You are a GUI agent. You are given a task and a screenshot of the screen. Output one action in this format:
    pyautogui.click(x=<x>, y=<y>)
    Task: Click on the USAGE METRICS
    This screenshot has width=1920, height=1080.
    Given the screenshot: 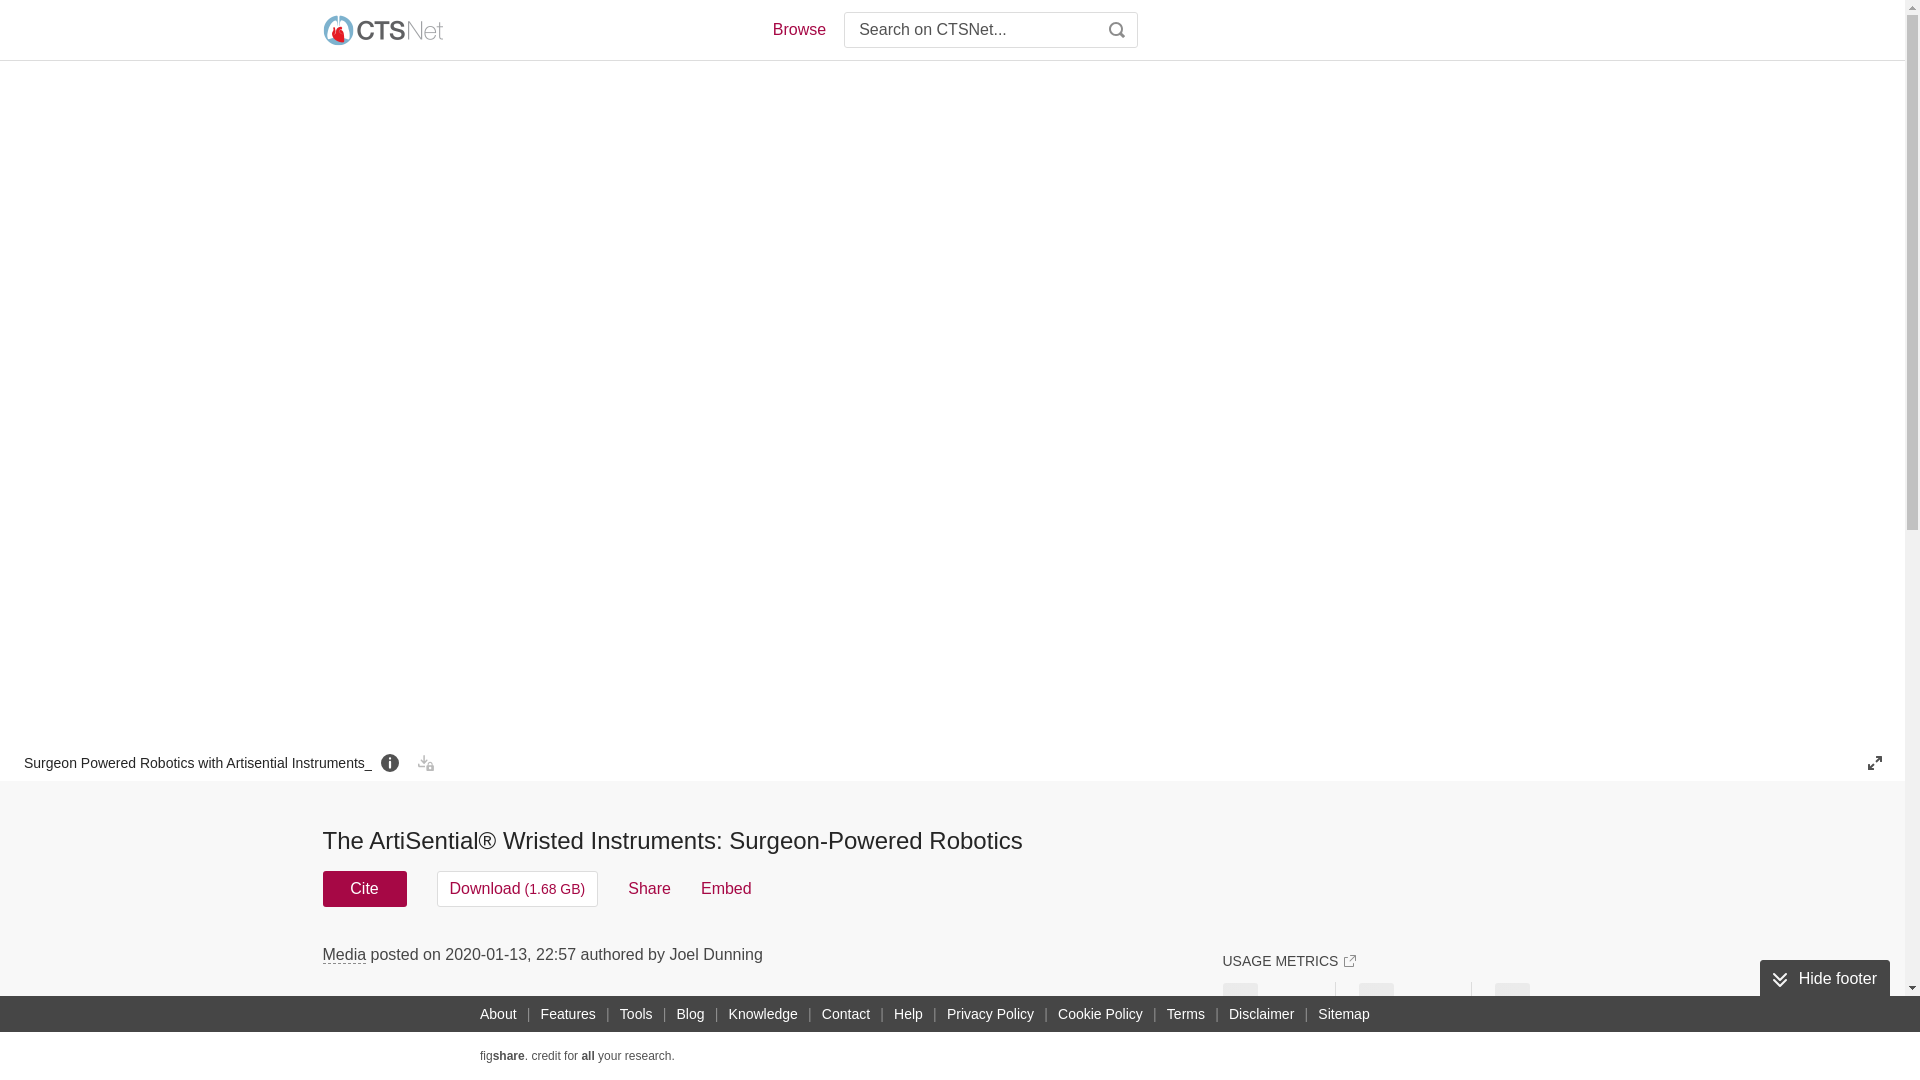 What is the action you would take?
    pyautogui.click(x=1288, y=960)
    